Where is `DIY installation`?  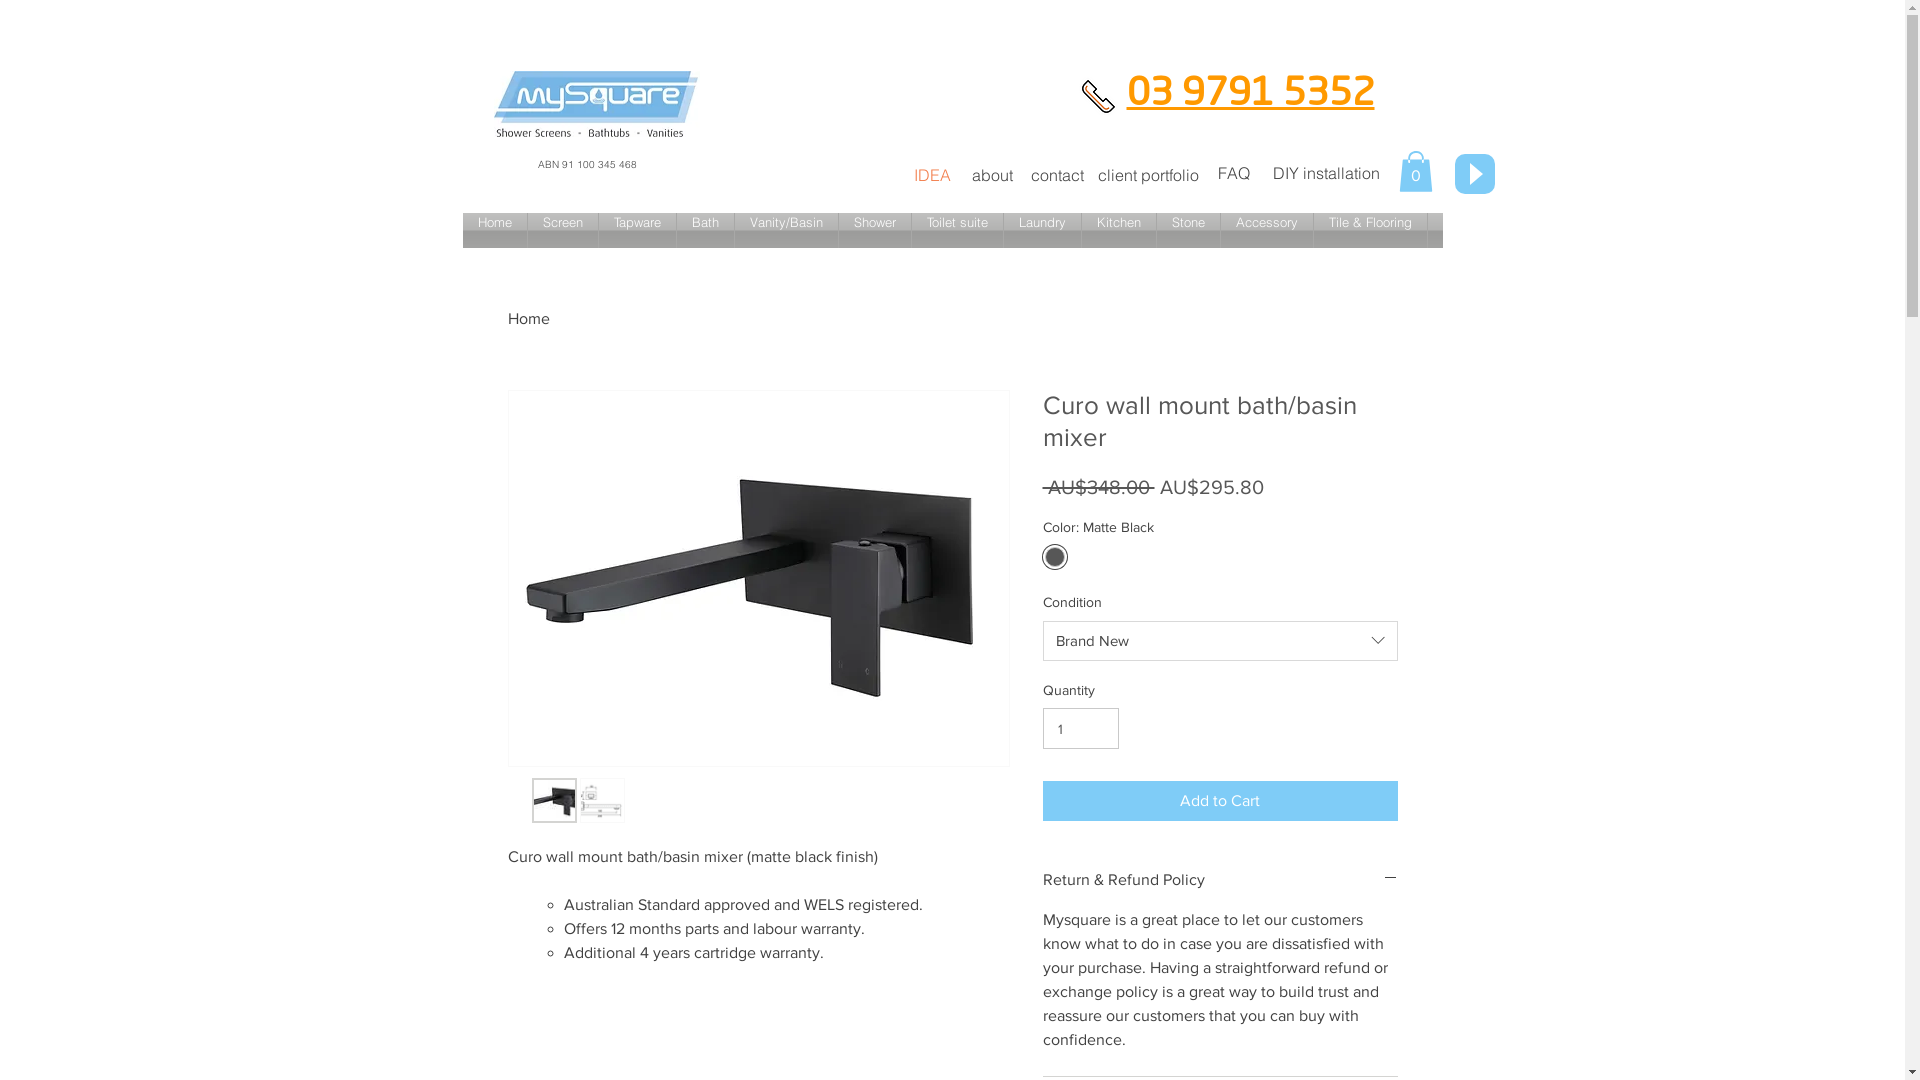
DIY installation is located at coordinates (1326, 174).